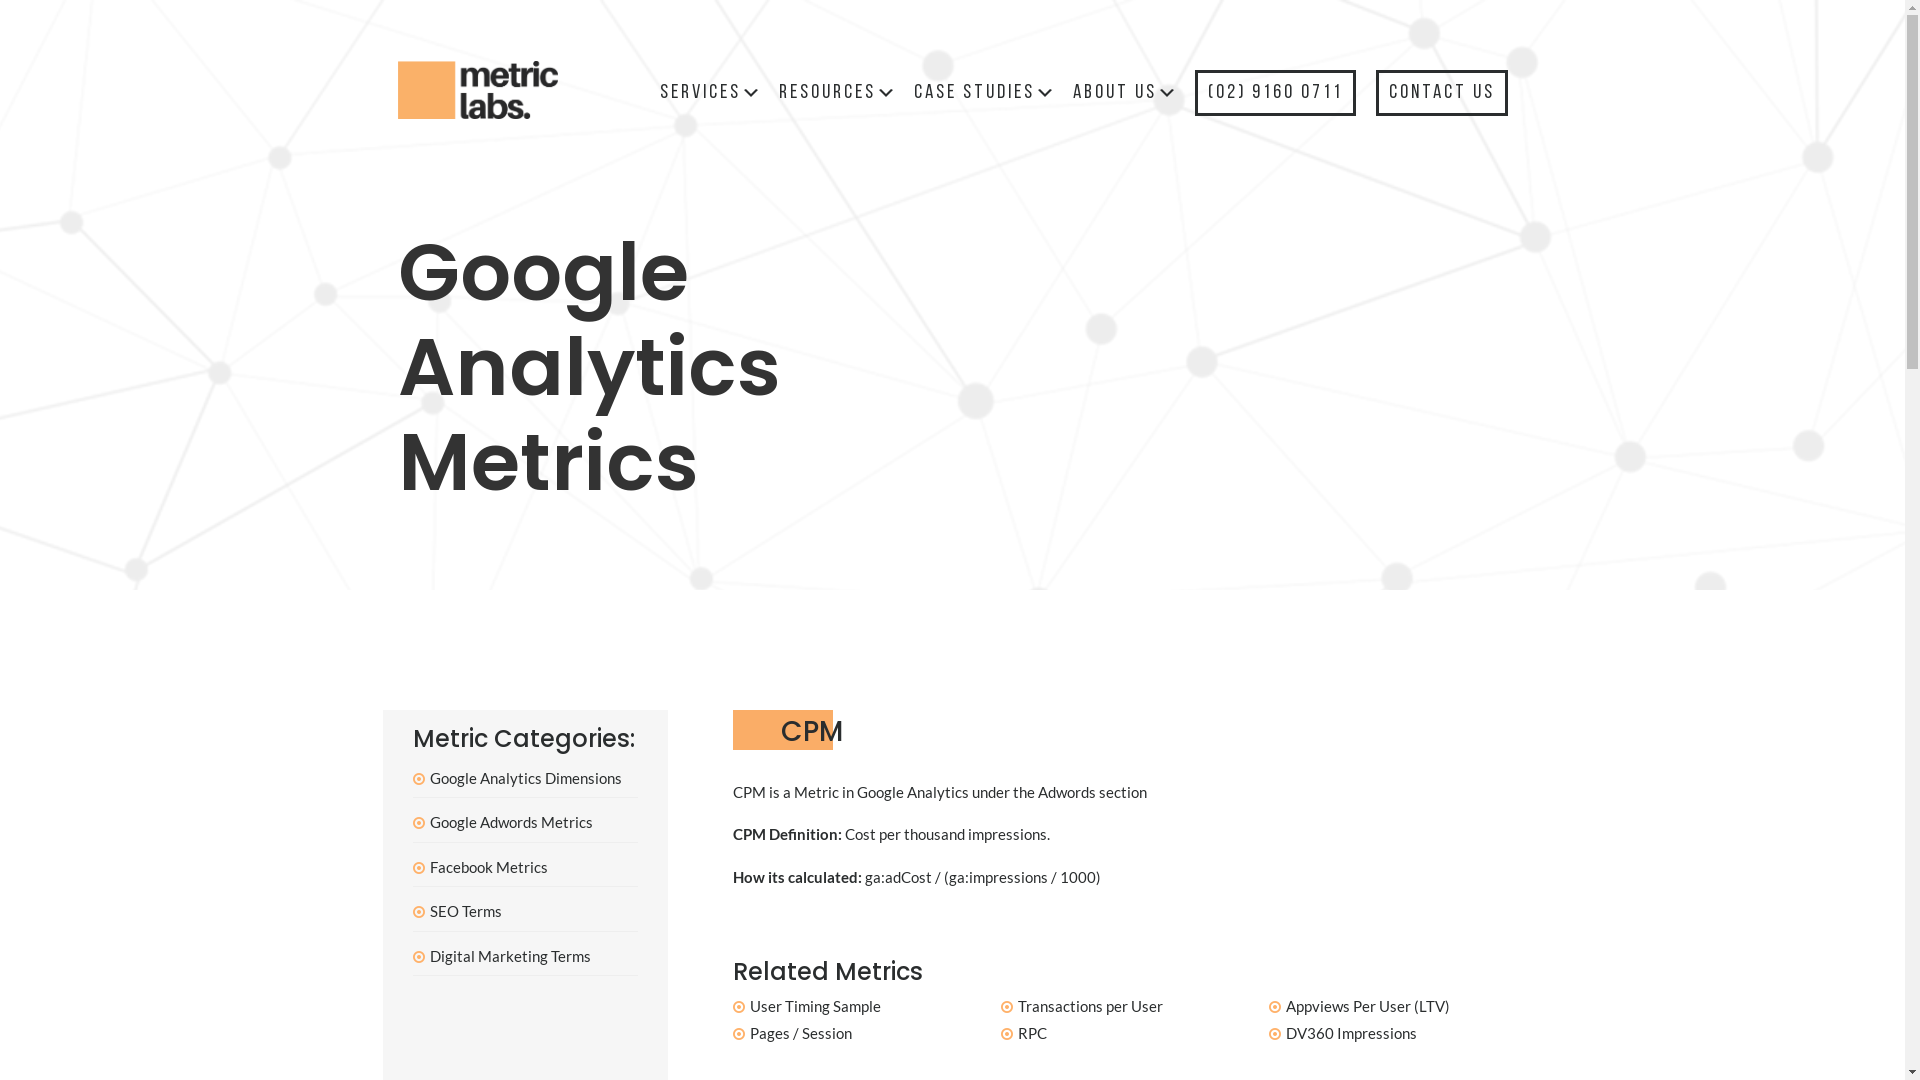 The height and width of the screenshot is (1080, 1920). Describe the element at coordinates (1126, 92) in the screenshot. I see `About Us` at that location.